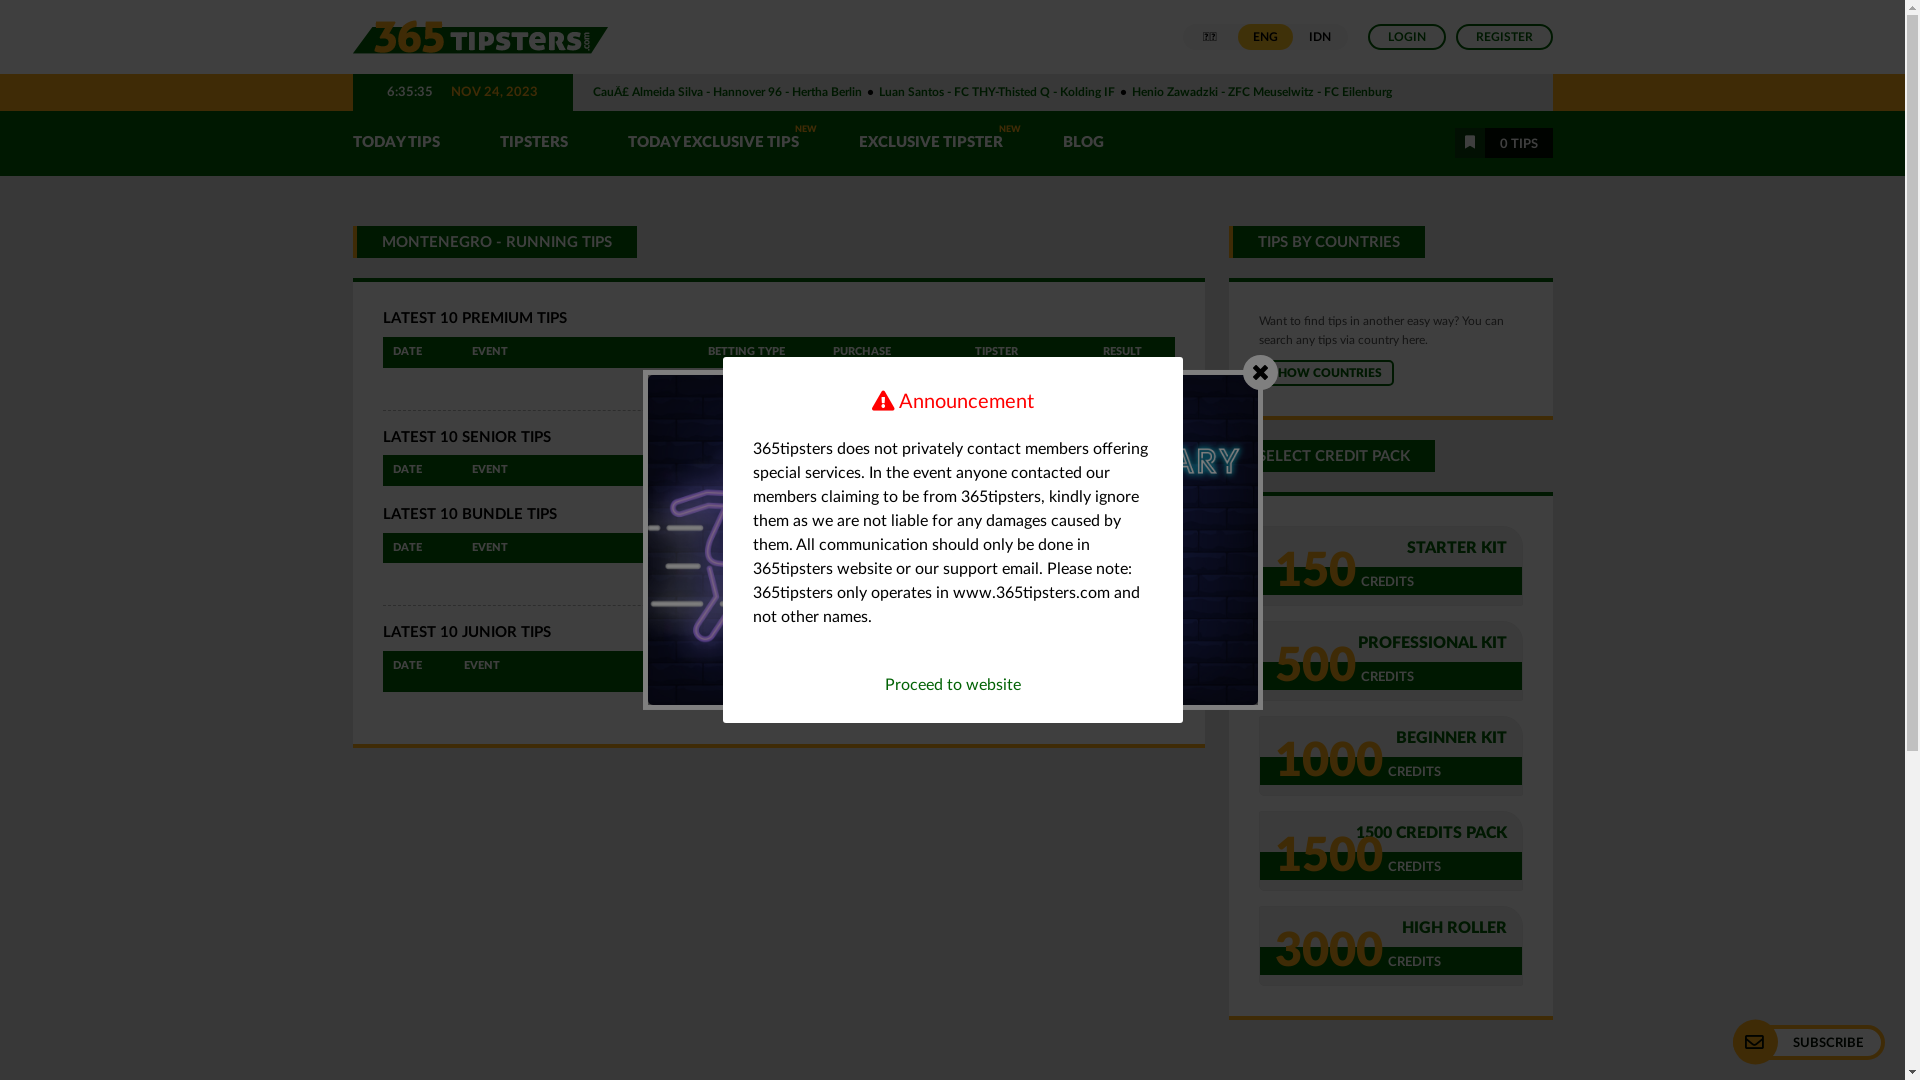  What do you see at coordinates (1503, 143) in the screenshot?
I see `0 TIPS` at bounding box center [1503, 143].